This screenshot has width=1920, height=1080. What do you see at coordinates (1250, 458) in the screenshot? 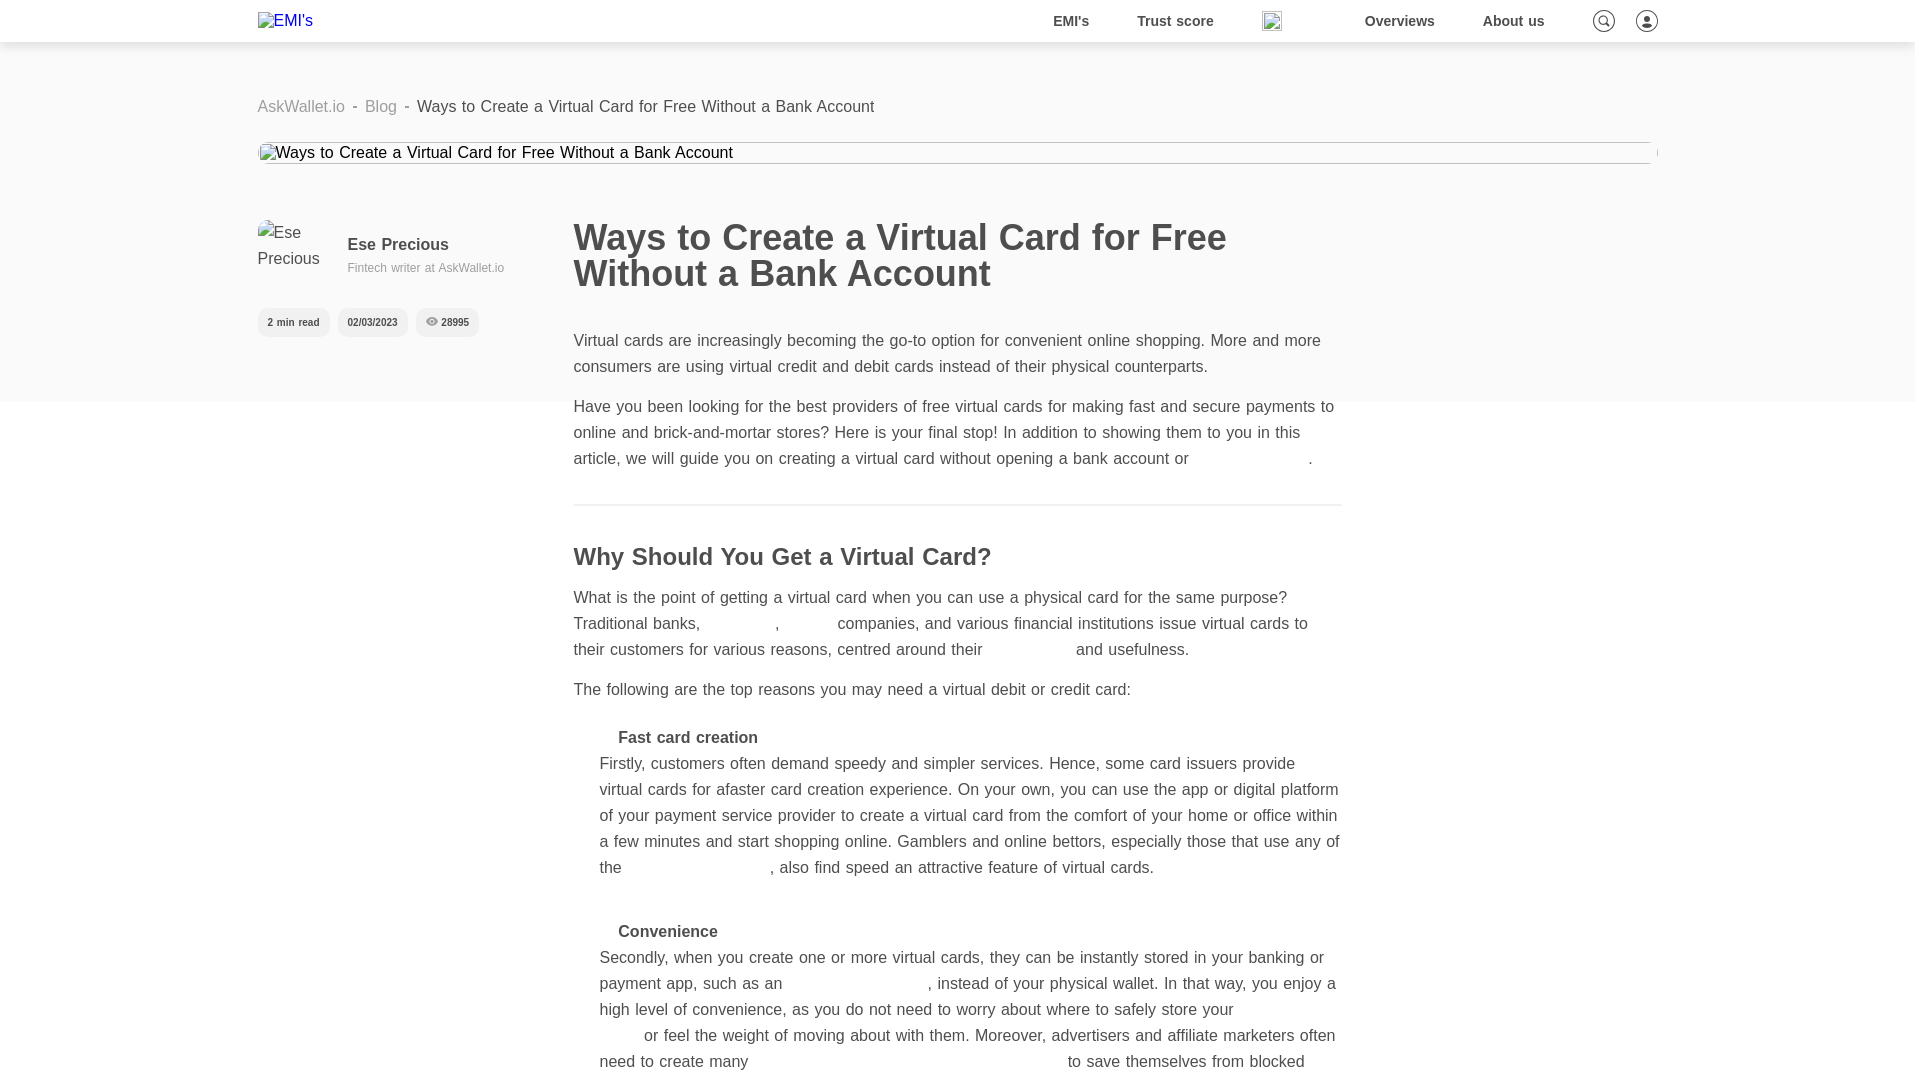
I see `switching banks` at bounding box center [1250, 458].